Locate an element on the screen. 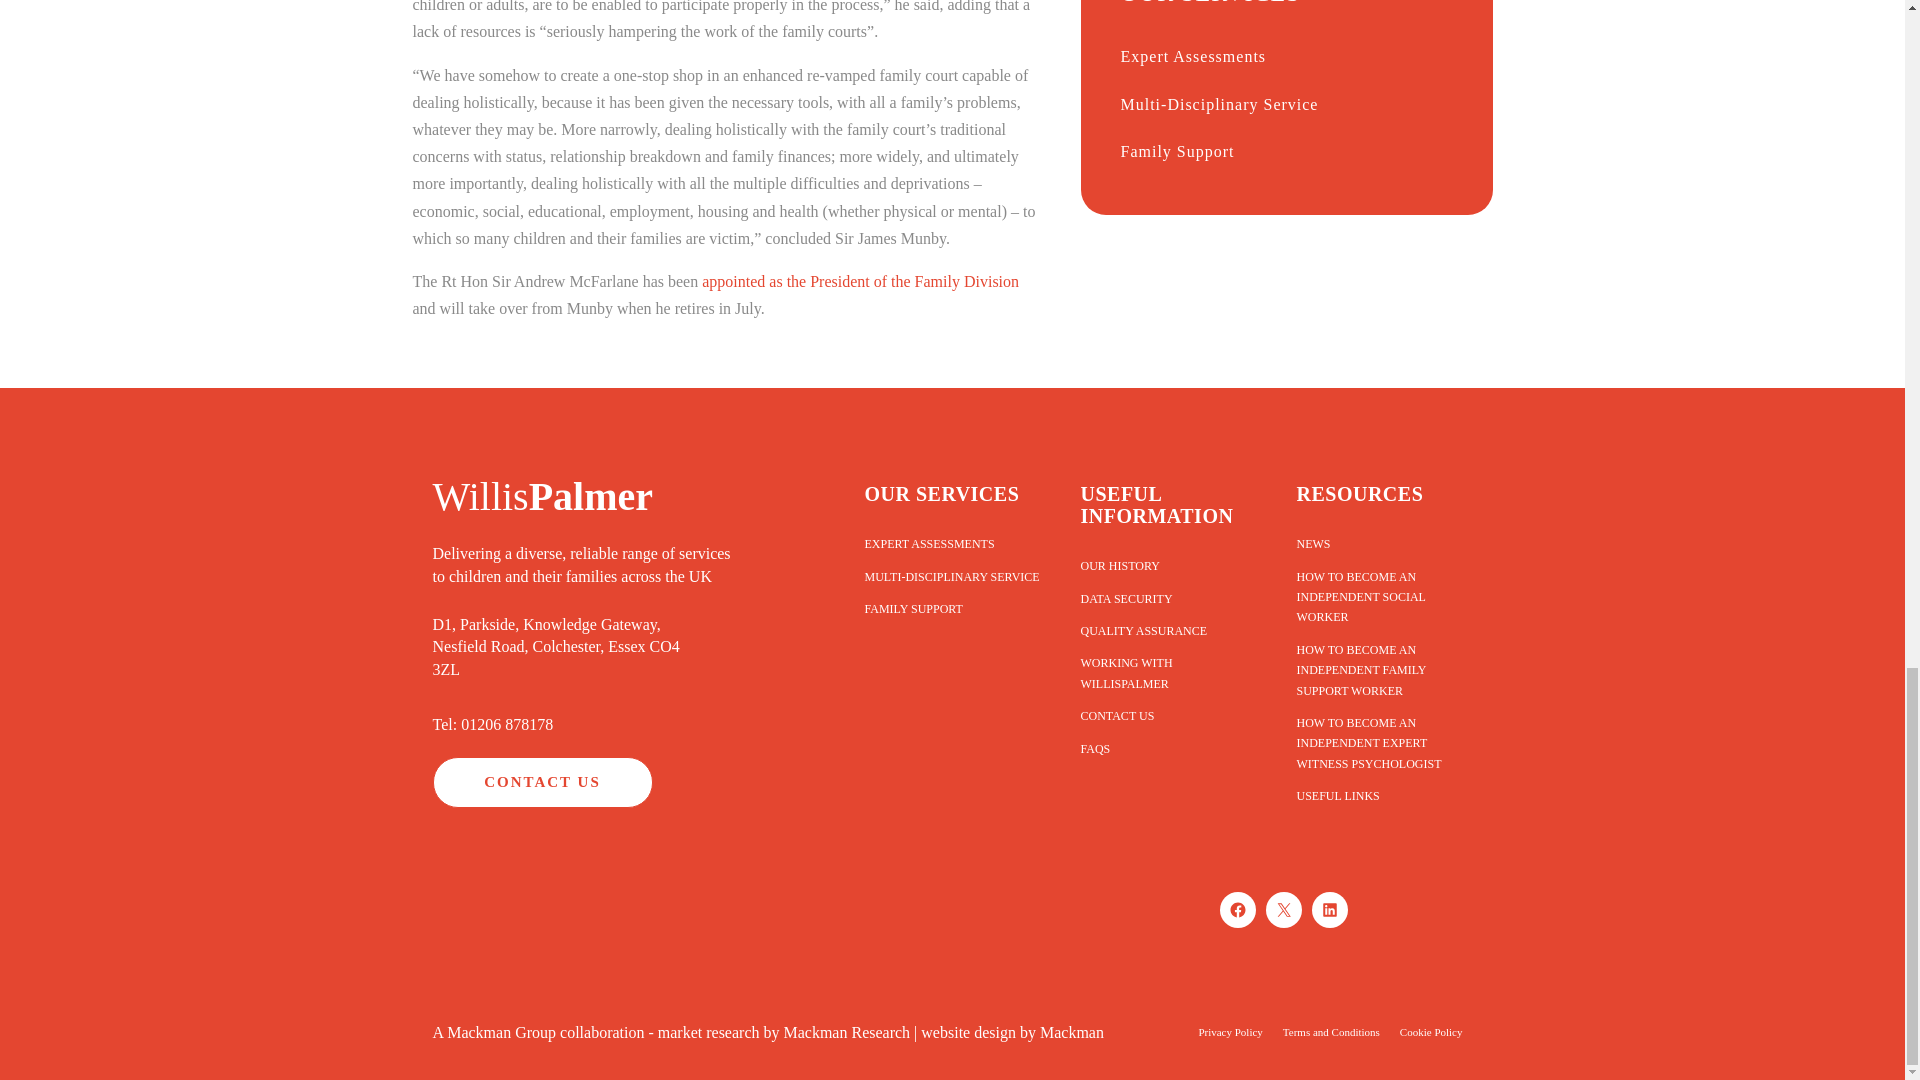  WORKING WITH WILLISPALMER is located at coordinates (1167, 672).